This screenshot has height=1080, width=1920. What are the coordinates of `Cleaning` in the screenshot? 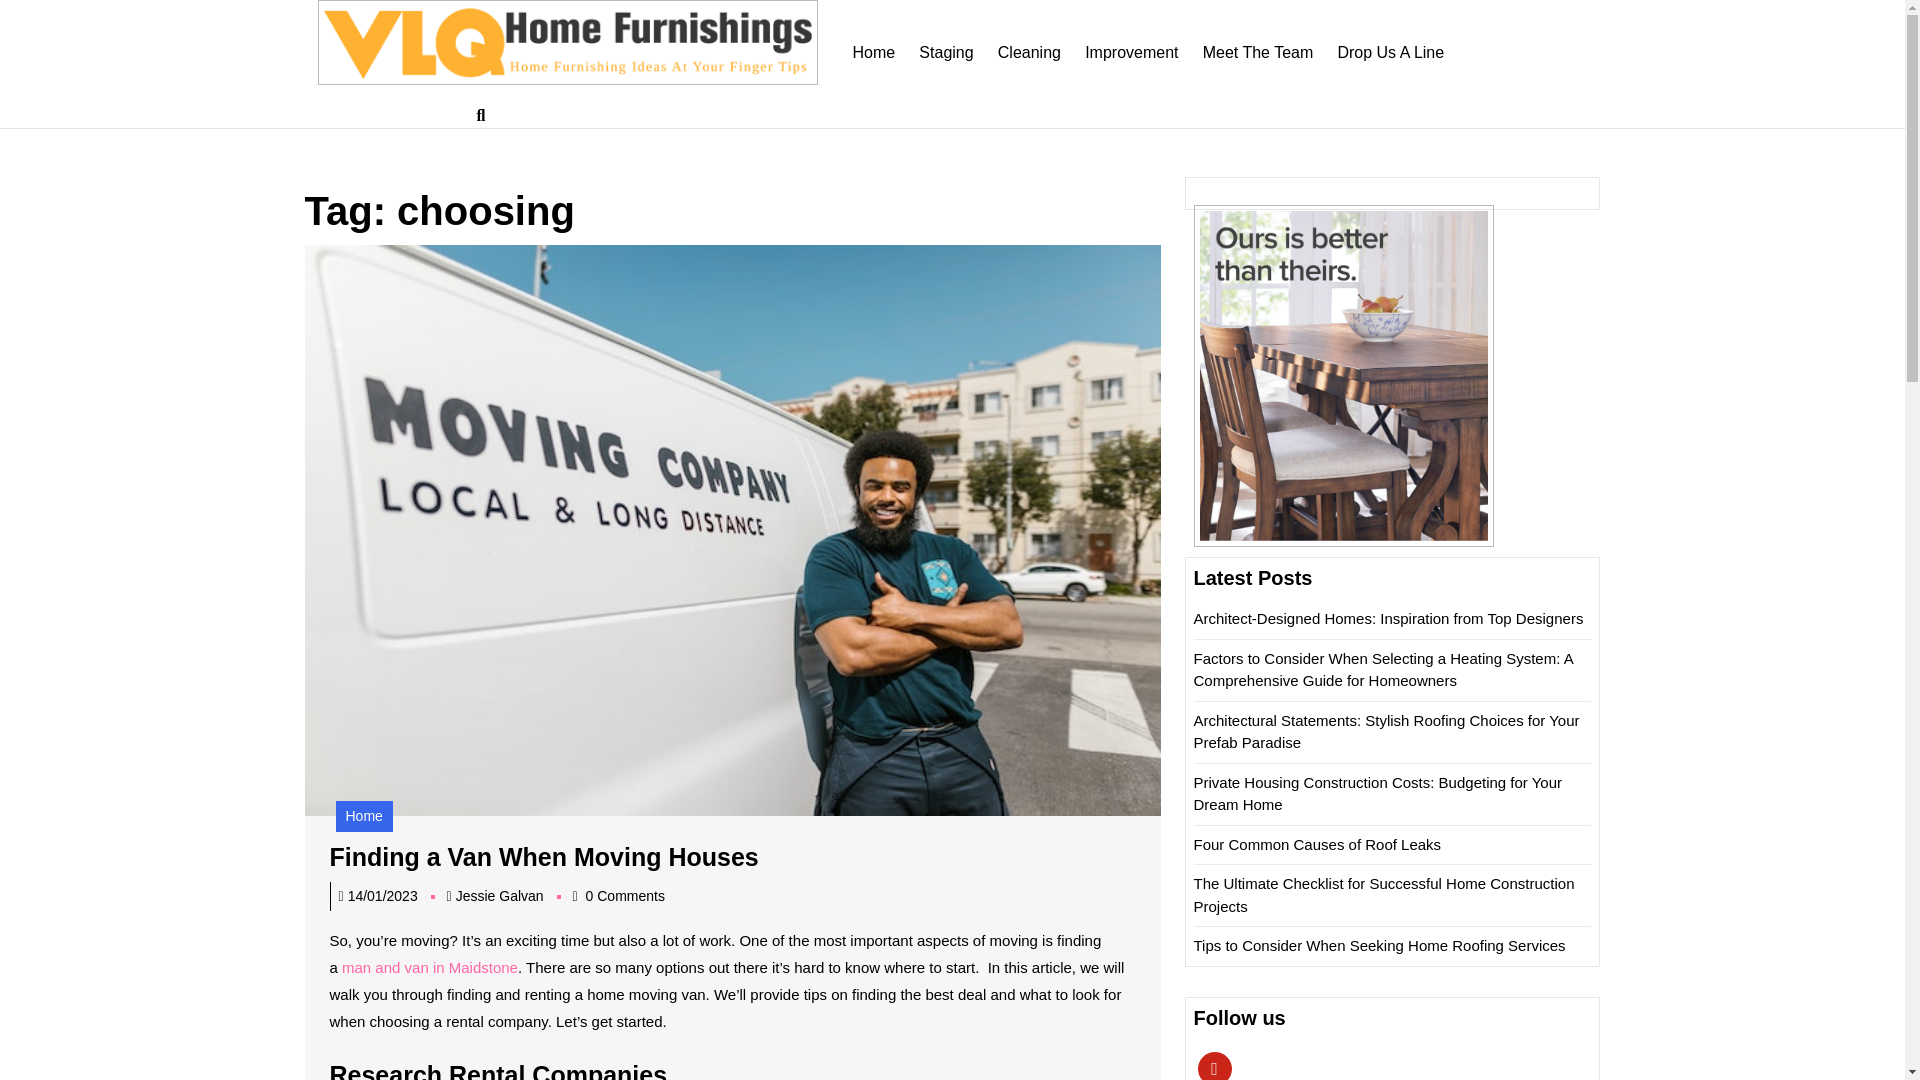 It's located at (1030, 53).